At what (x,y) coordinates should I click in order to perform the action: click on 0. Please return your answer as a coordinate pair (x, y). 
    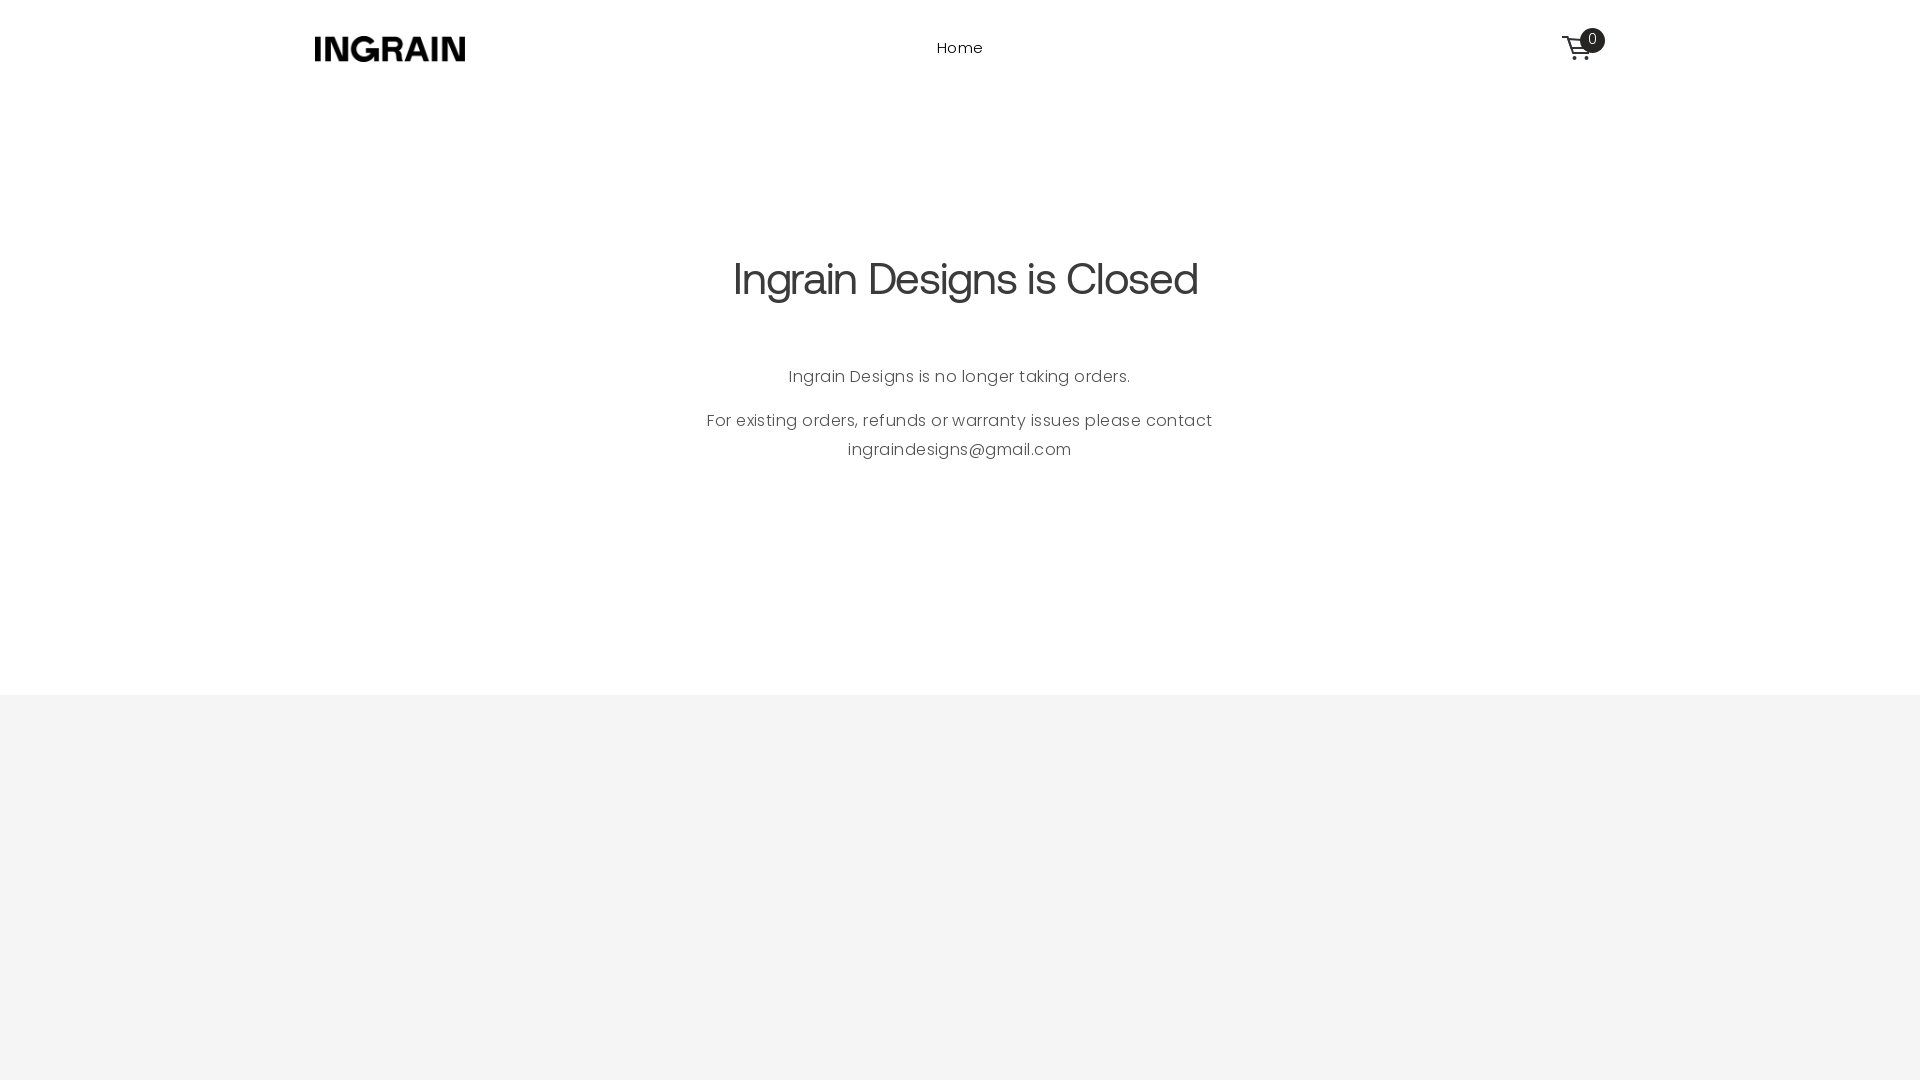
    Looking at the image, I should click on (1584, 49).